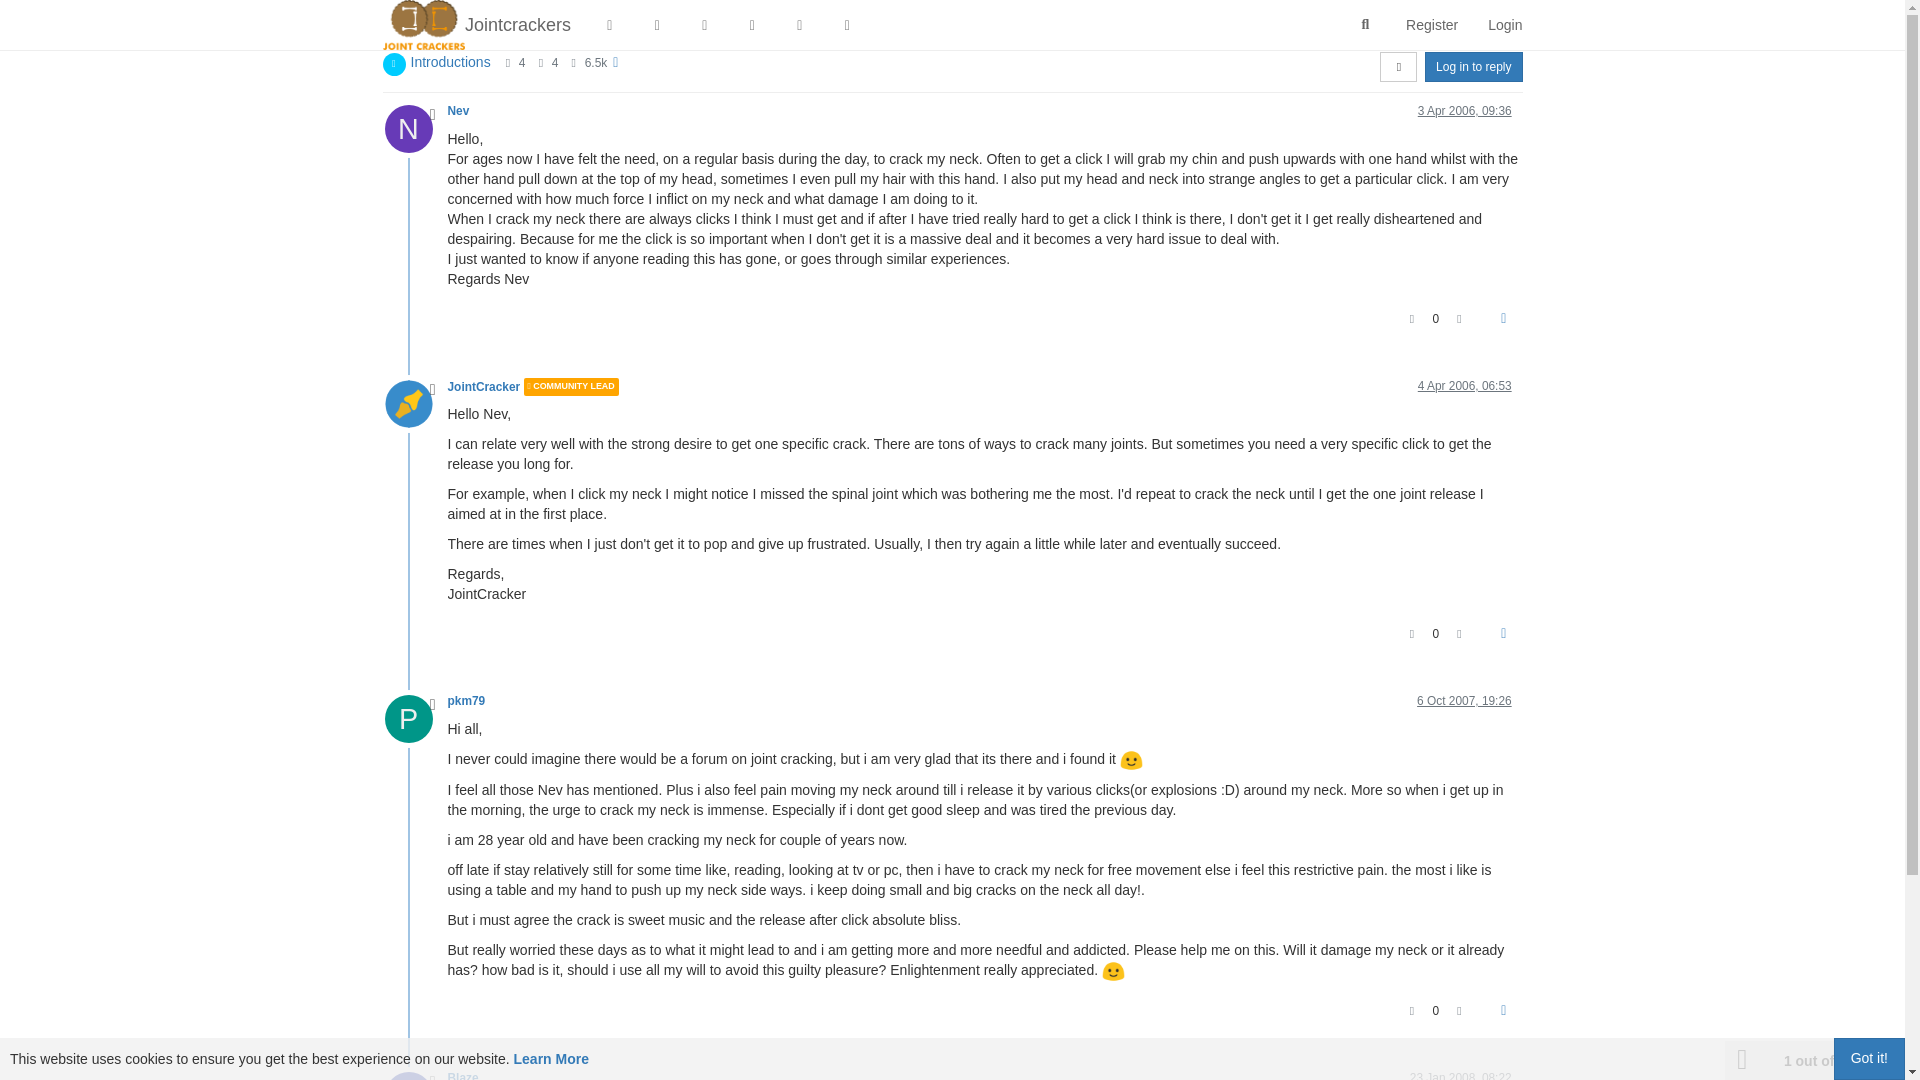  Describe the element at coordinates (450, 62) in the screenshot. I see `Introductions` at that location.